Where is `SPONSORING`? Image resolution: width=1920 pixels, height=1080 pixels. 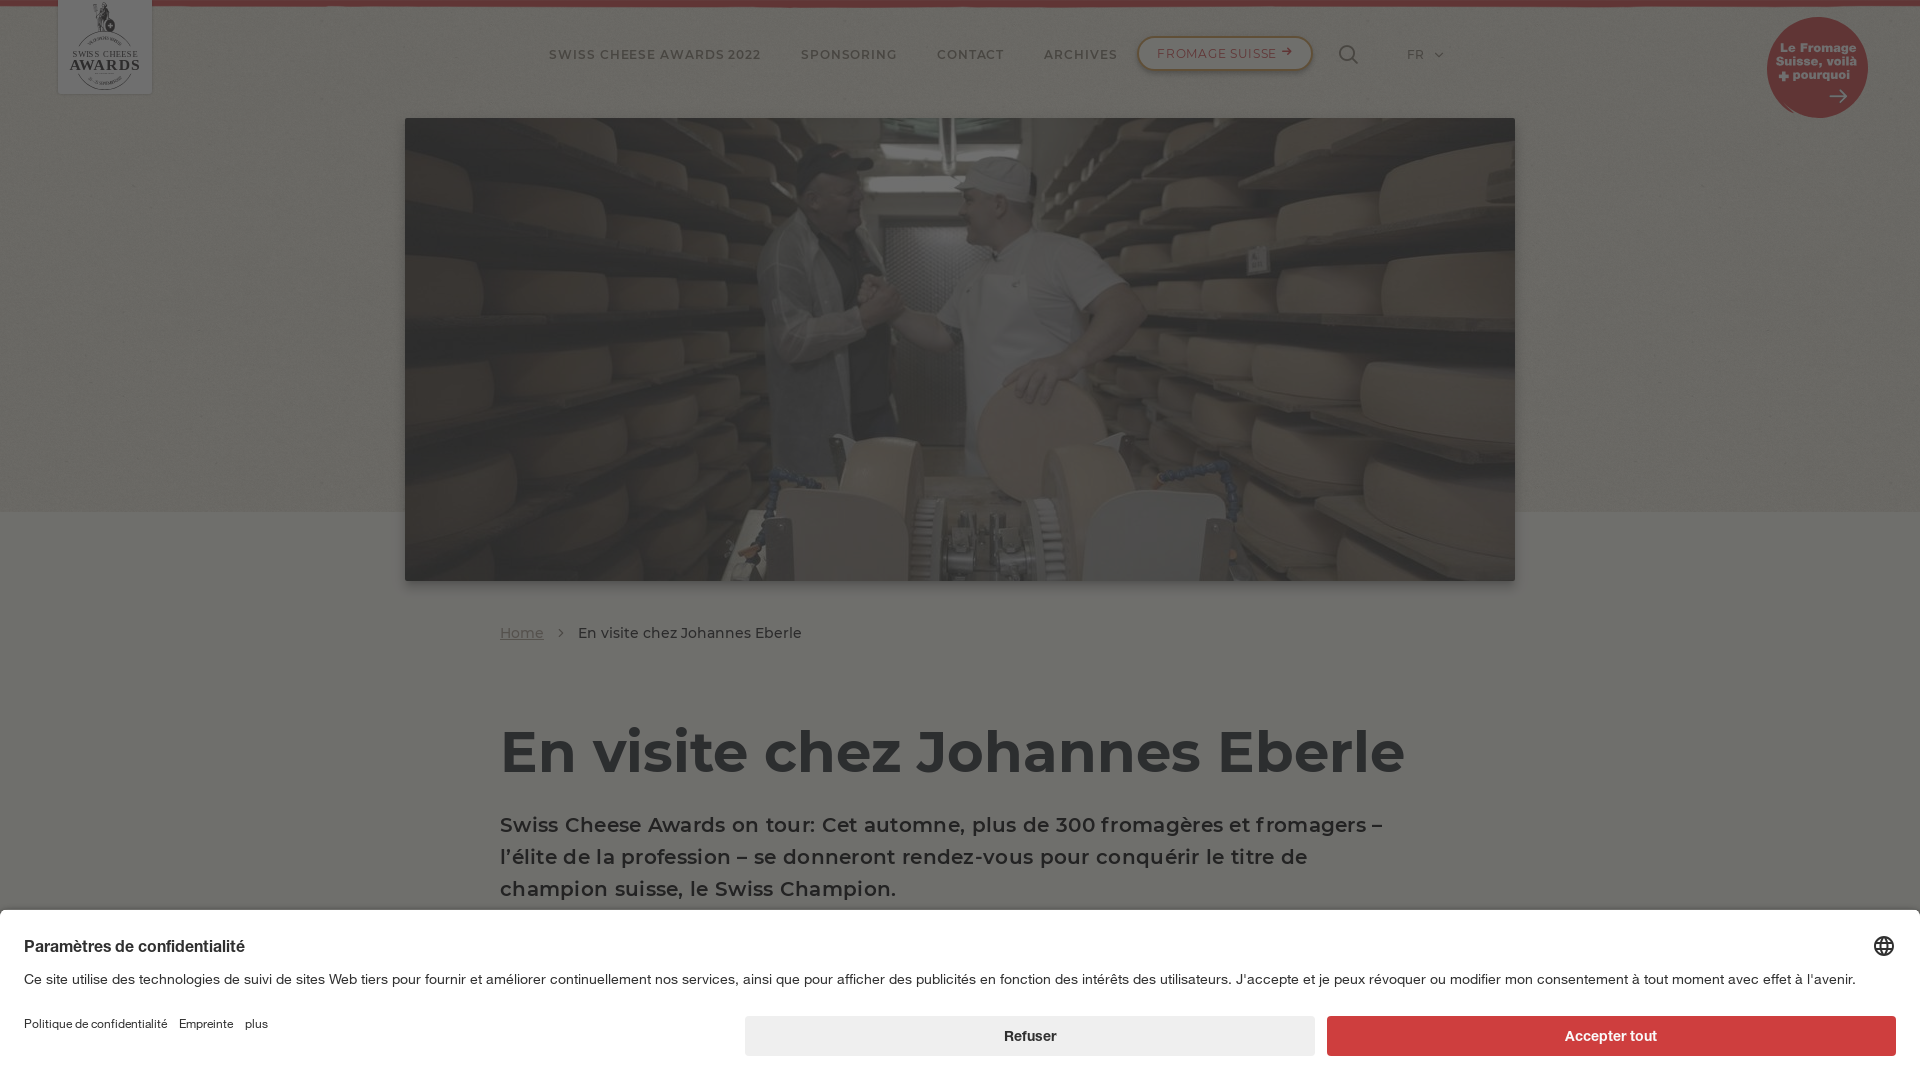 SPONSORING is located at coordinates (849, 54).